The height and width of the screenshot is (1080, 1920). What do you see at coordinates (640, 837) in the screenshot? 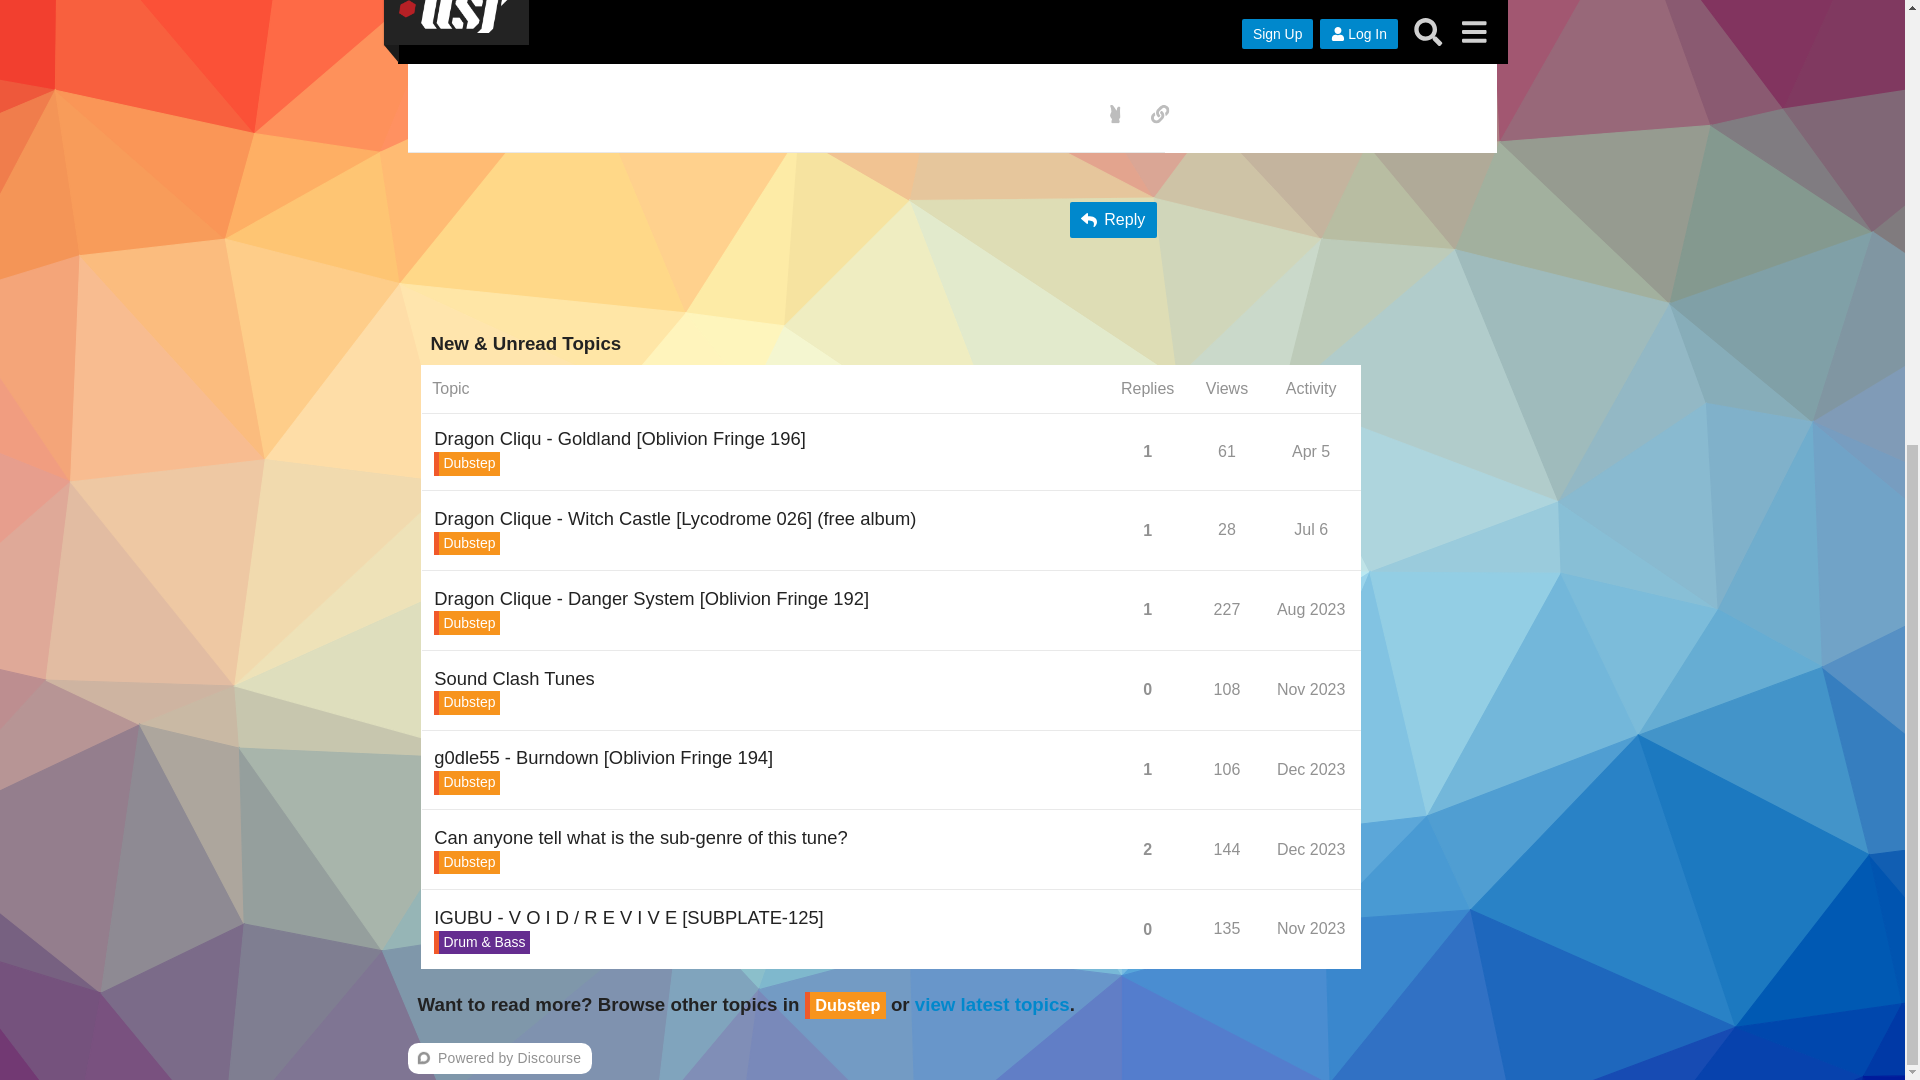
I see `Can anyone tell what is the sub-genre of this tune?` at bounding box center [640, 837].